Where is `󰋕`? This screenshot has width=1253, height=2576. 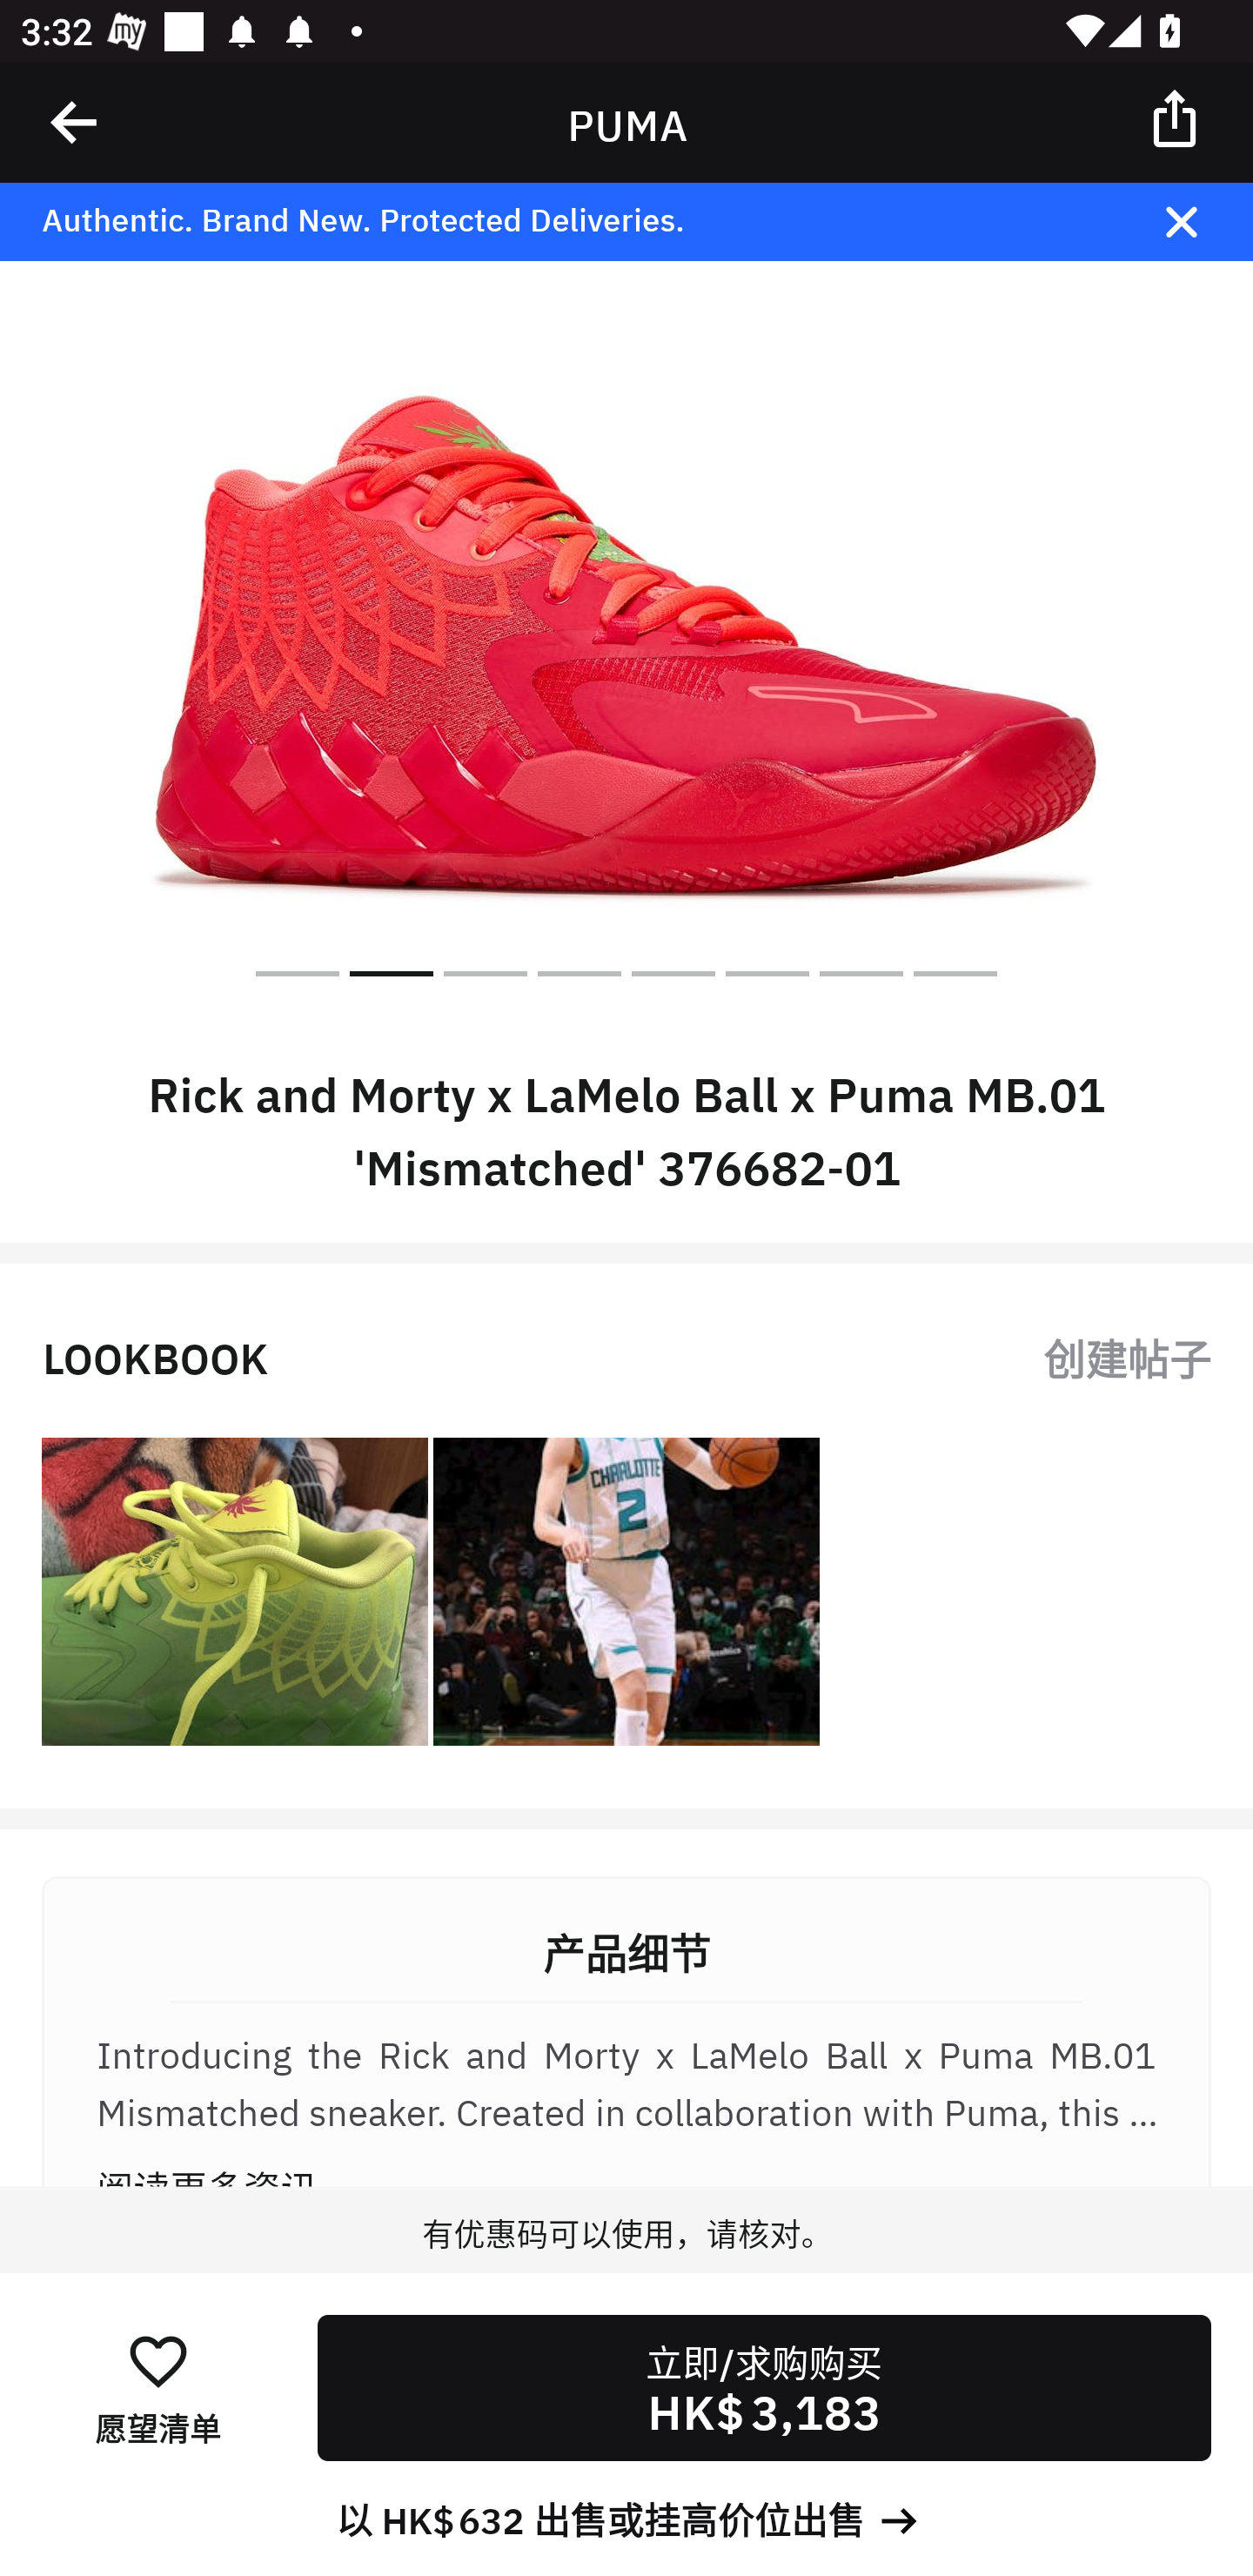
󰋕 is located at coordinates (157, 2358).